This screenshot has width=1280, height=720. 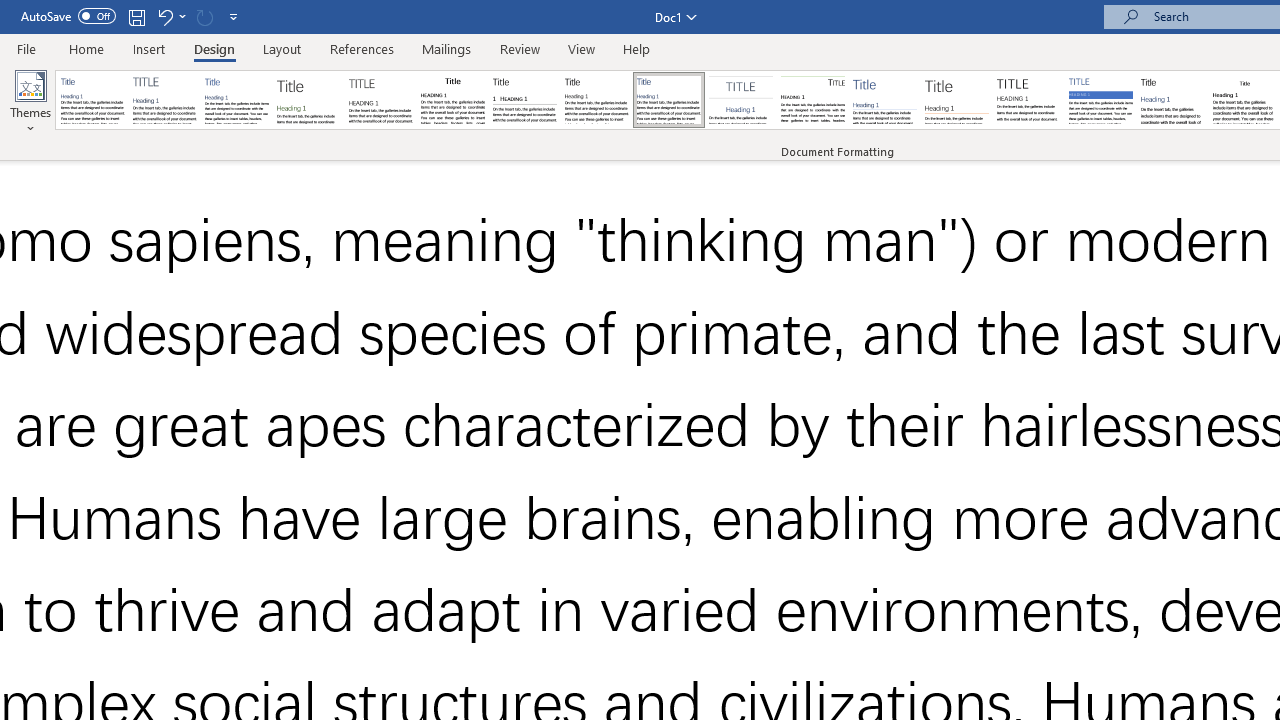 What do you see at coordinates (182, 16) in the screenshot?
I see `More Options` at bounding box center [182, 16].